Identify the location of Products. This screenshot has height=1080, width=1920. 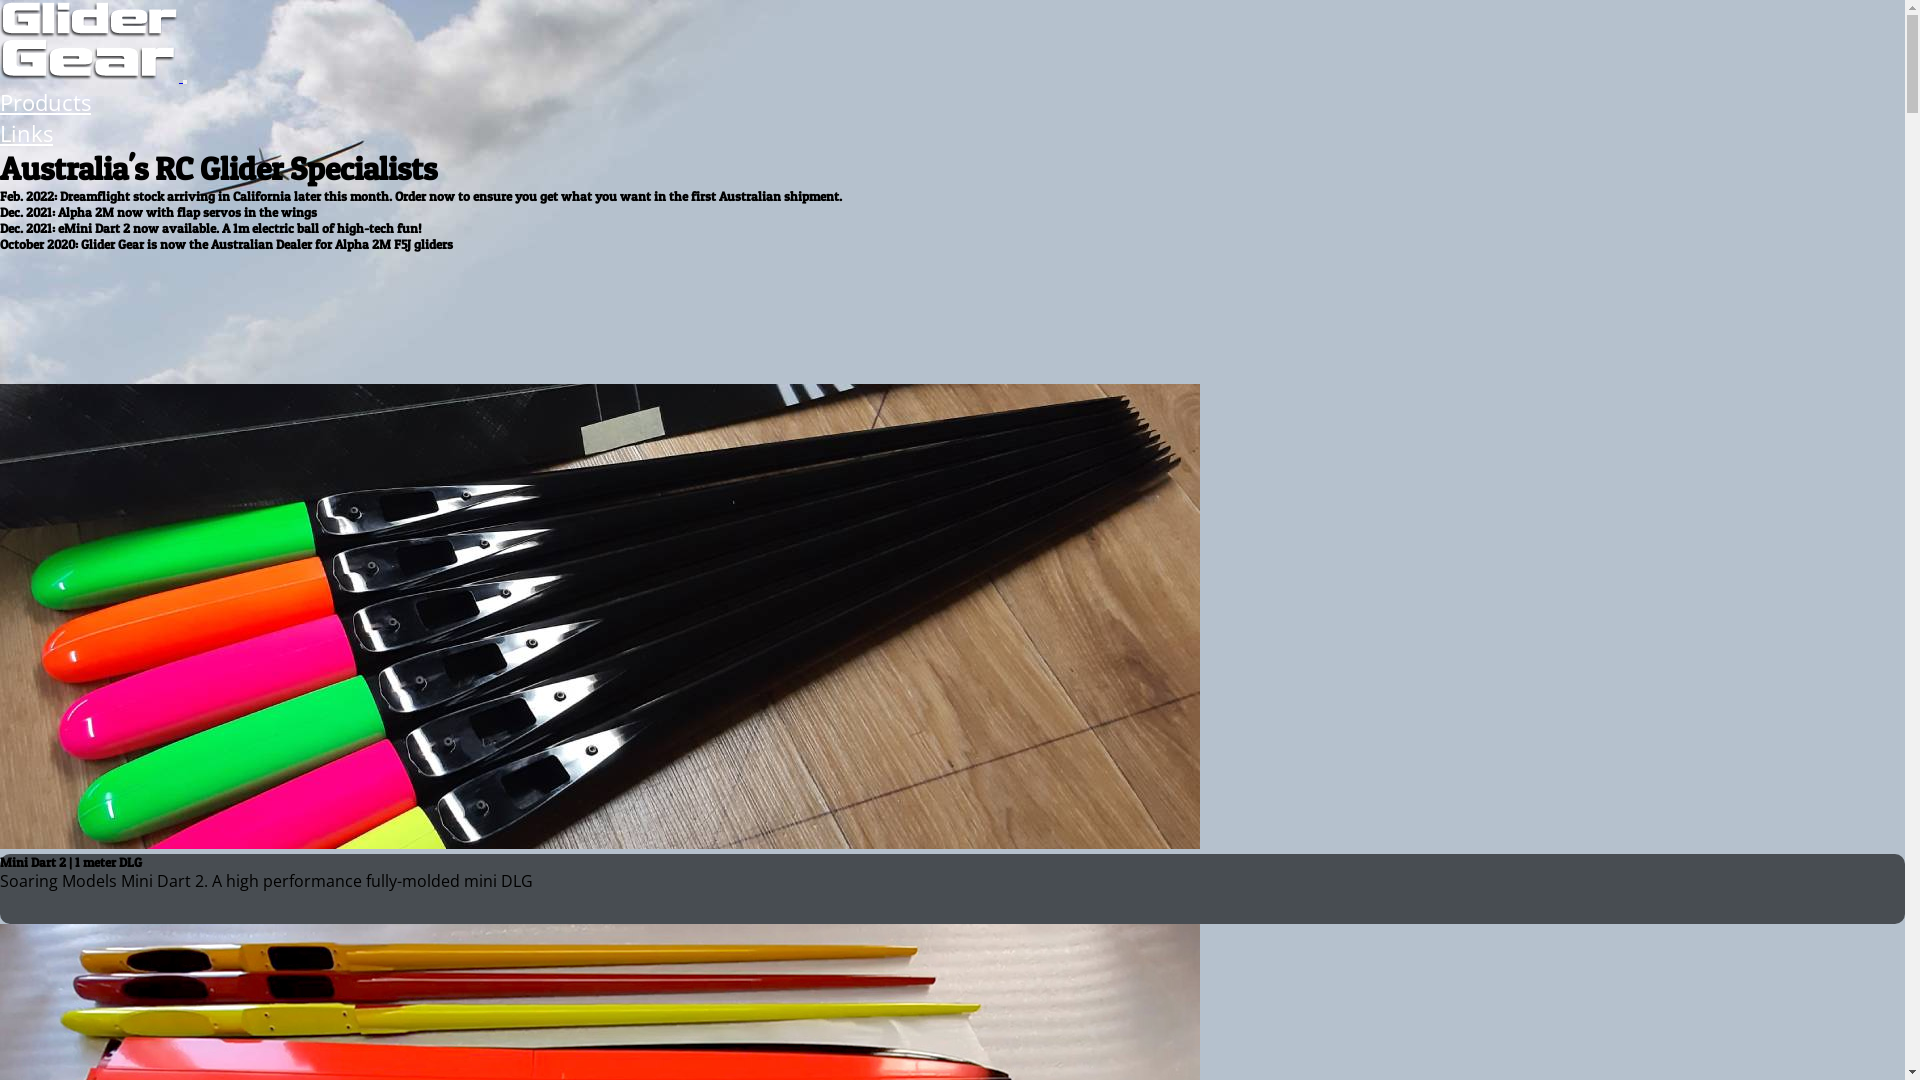
(46, 102).